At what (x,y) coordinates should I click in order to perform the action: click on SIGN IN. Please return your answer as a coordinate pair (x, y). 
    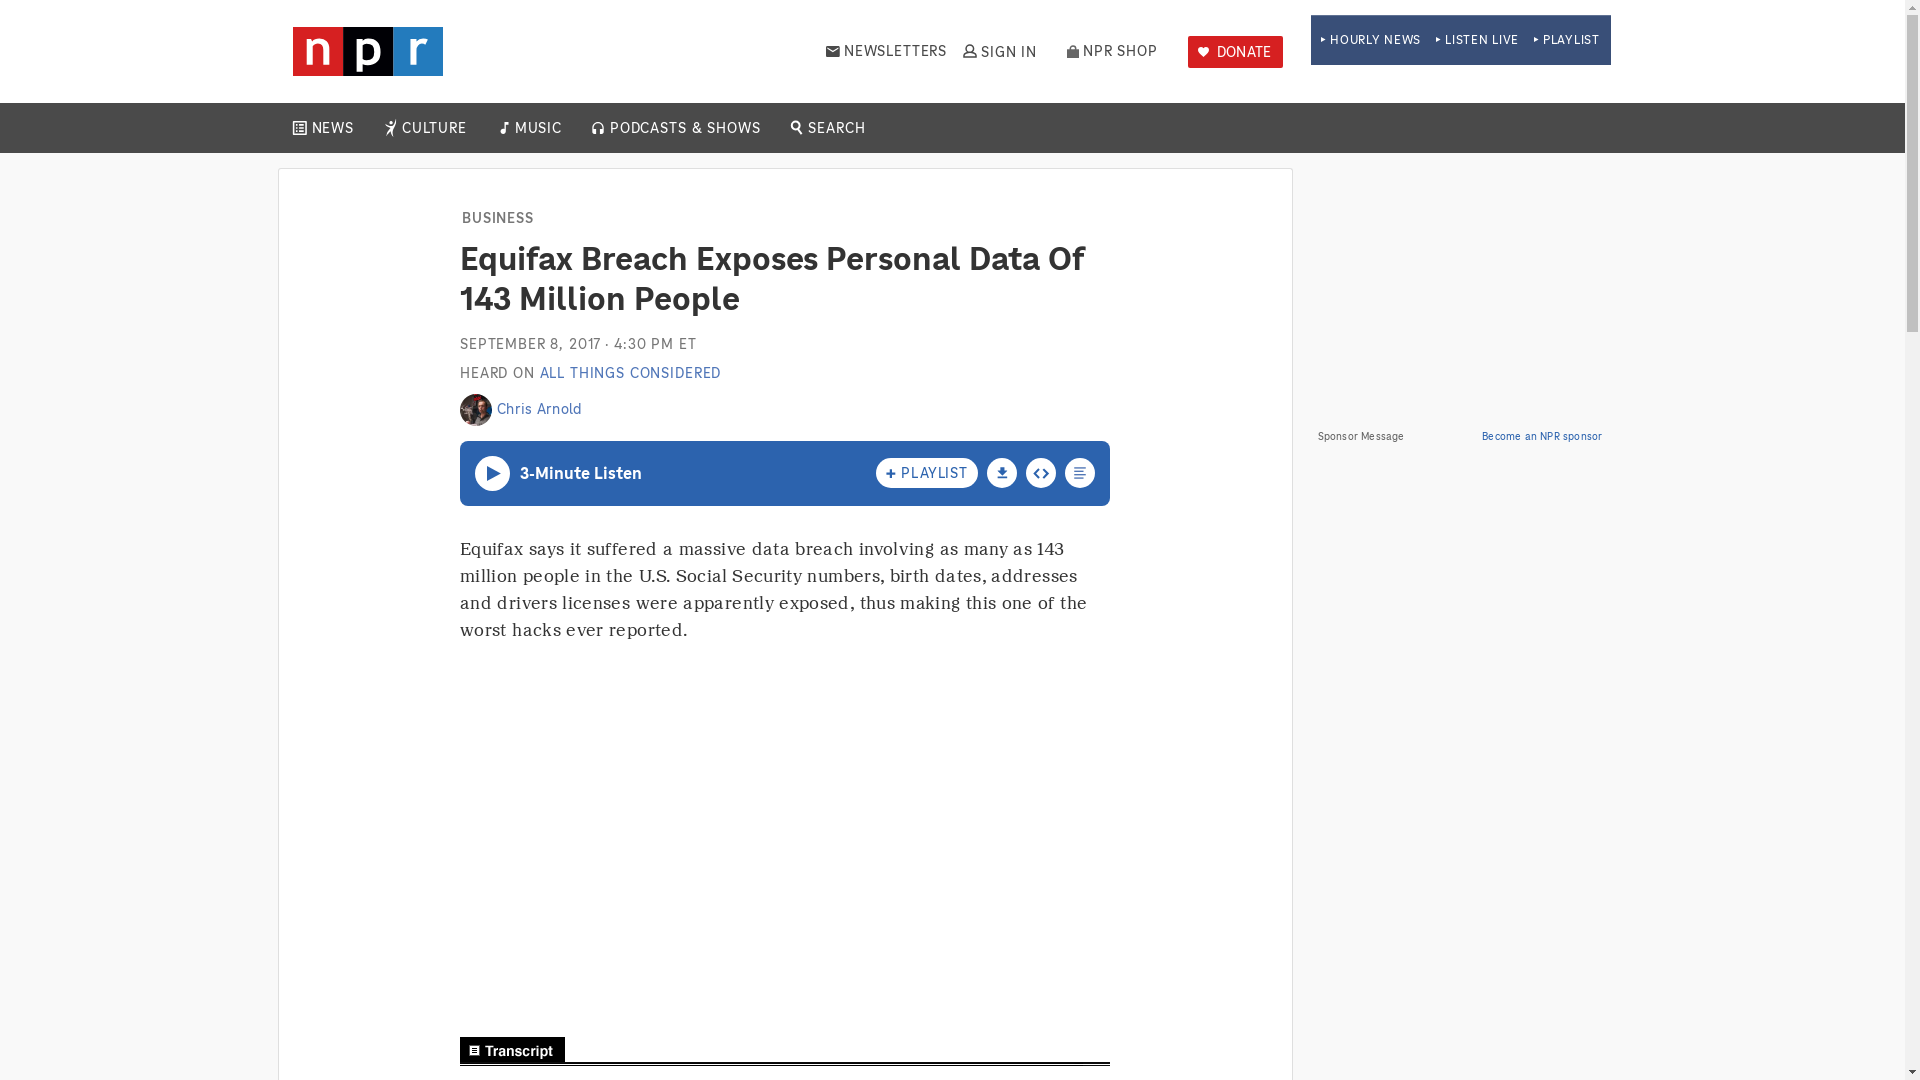
    Looking at the image, I should click on (998, 51).